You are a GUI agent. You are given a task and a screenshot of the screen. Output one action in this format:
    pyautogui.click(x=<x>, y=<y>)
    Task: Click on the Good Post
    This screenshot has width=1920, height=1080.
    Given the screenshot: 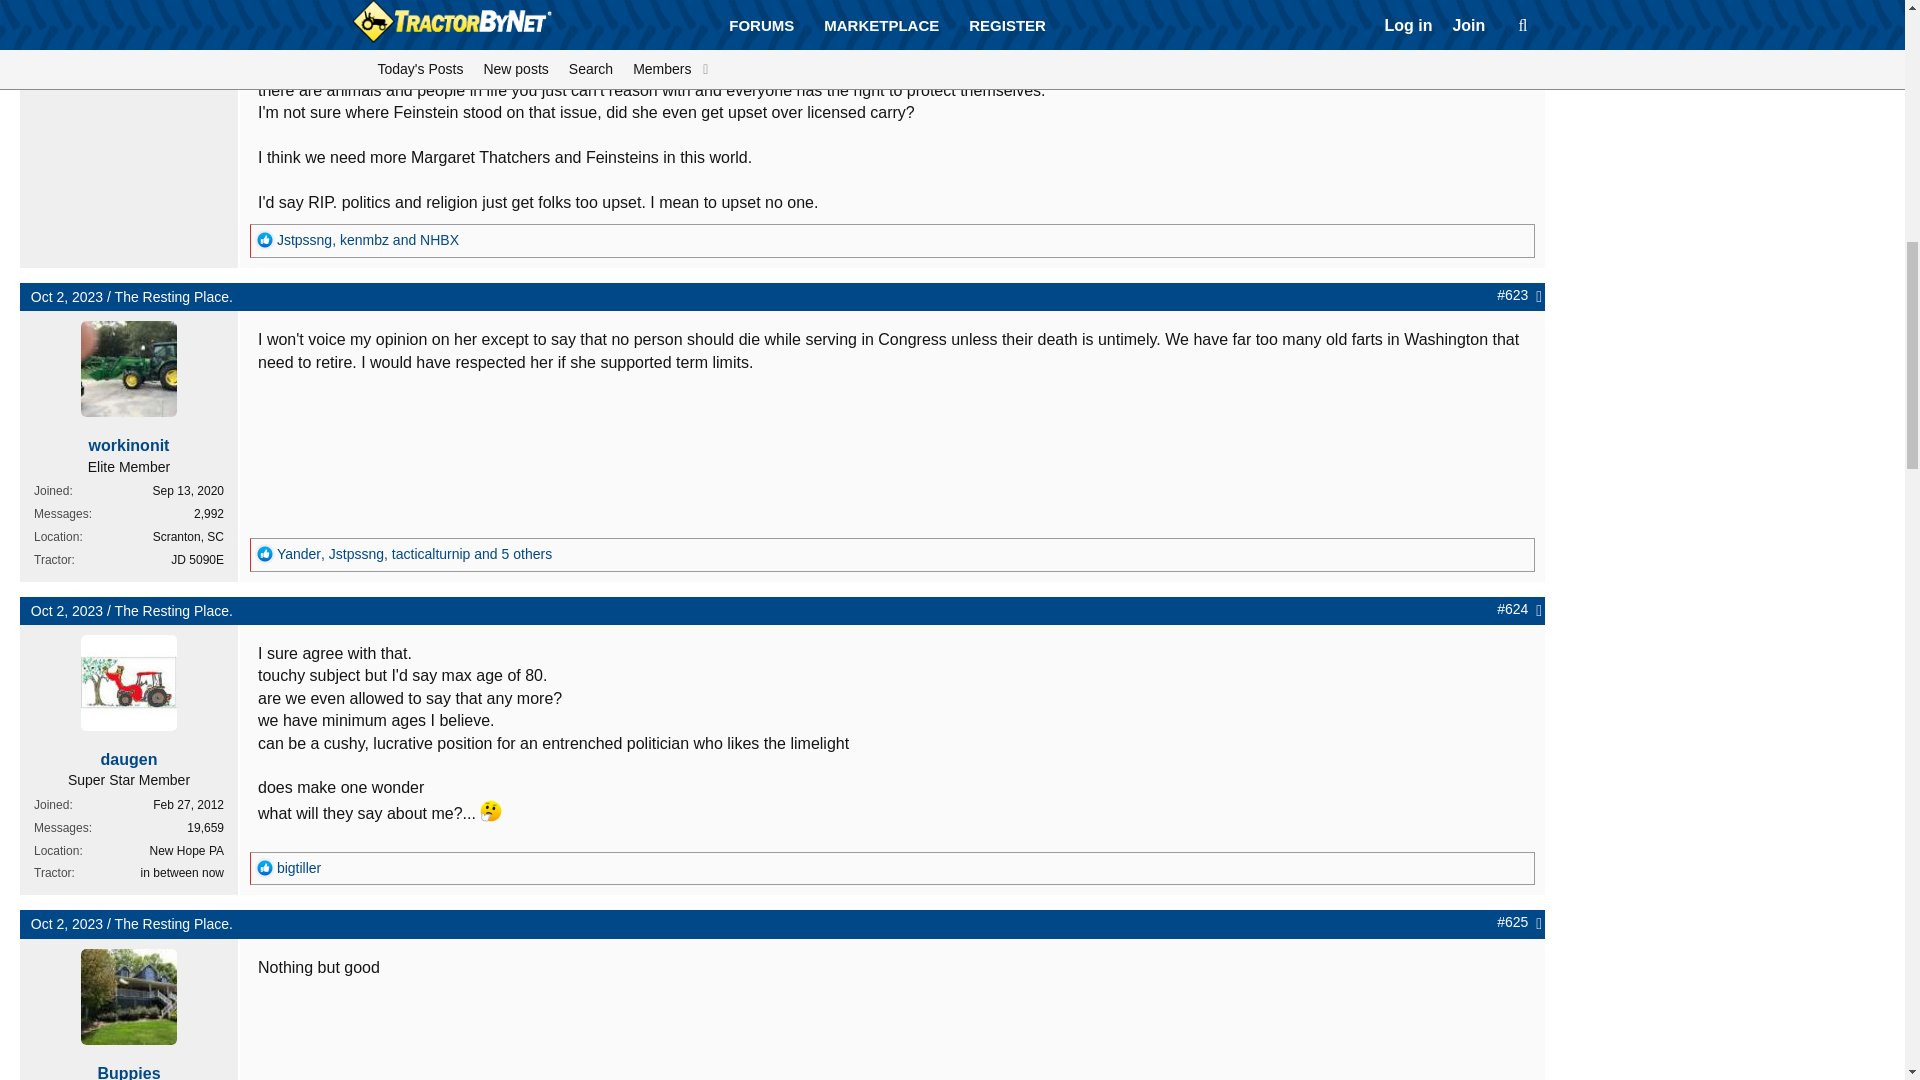 What is the action you would take?
    pyautogui.click(x=264, y=554)
    